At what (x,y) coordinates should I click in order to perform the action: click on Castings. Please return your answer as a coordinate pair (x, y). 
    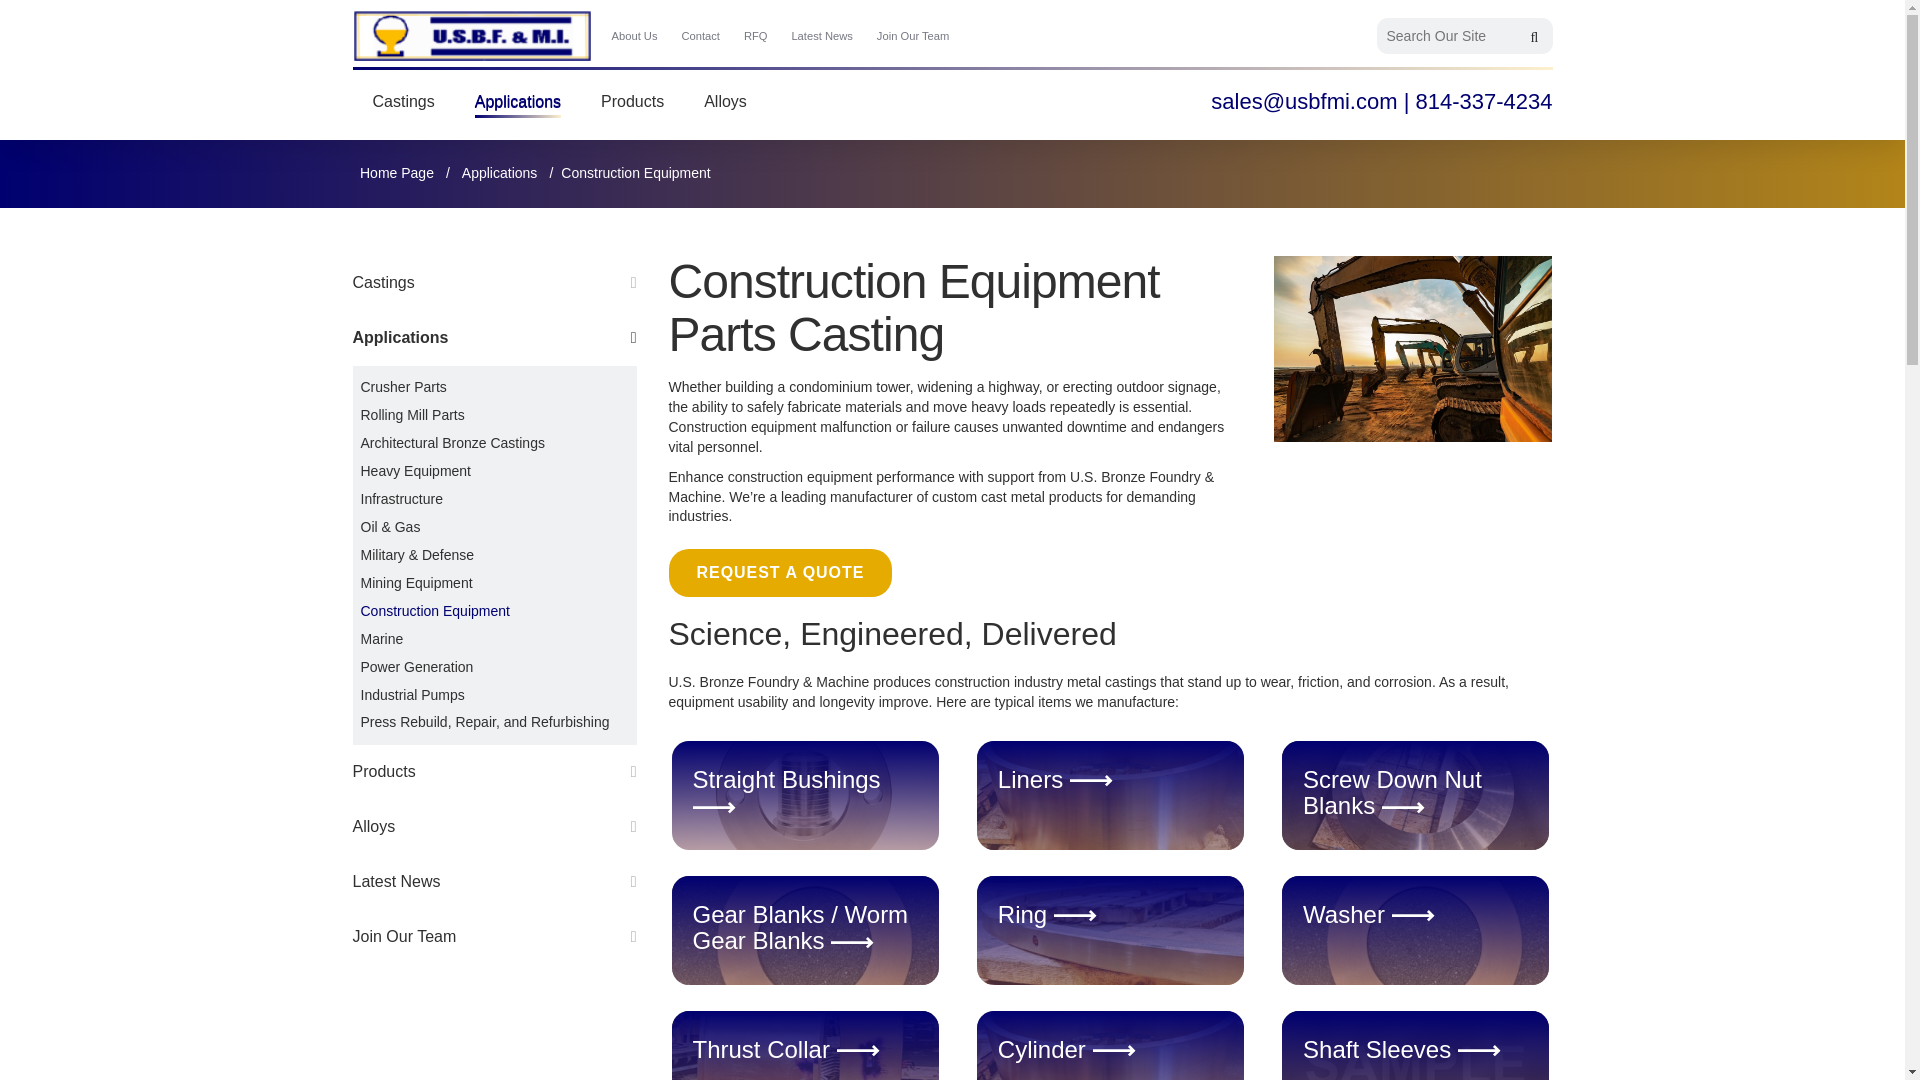
    Looking at the image, I should click on (402, 102).